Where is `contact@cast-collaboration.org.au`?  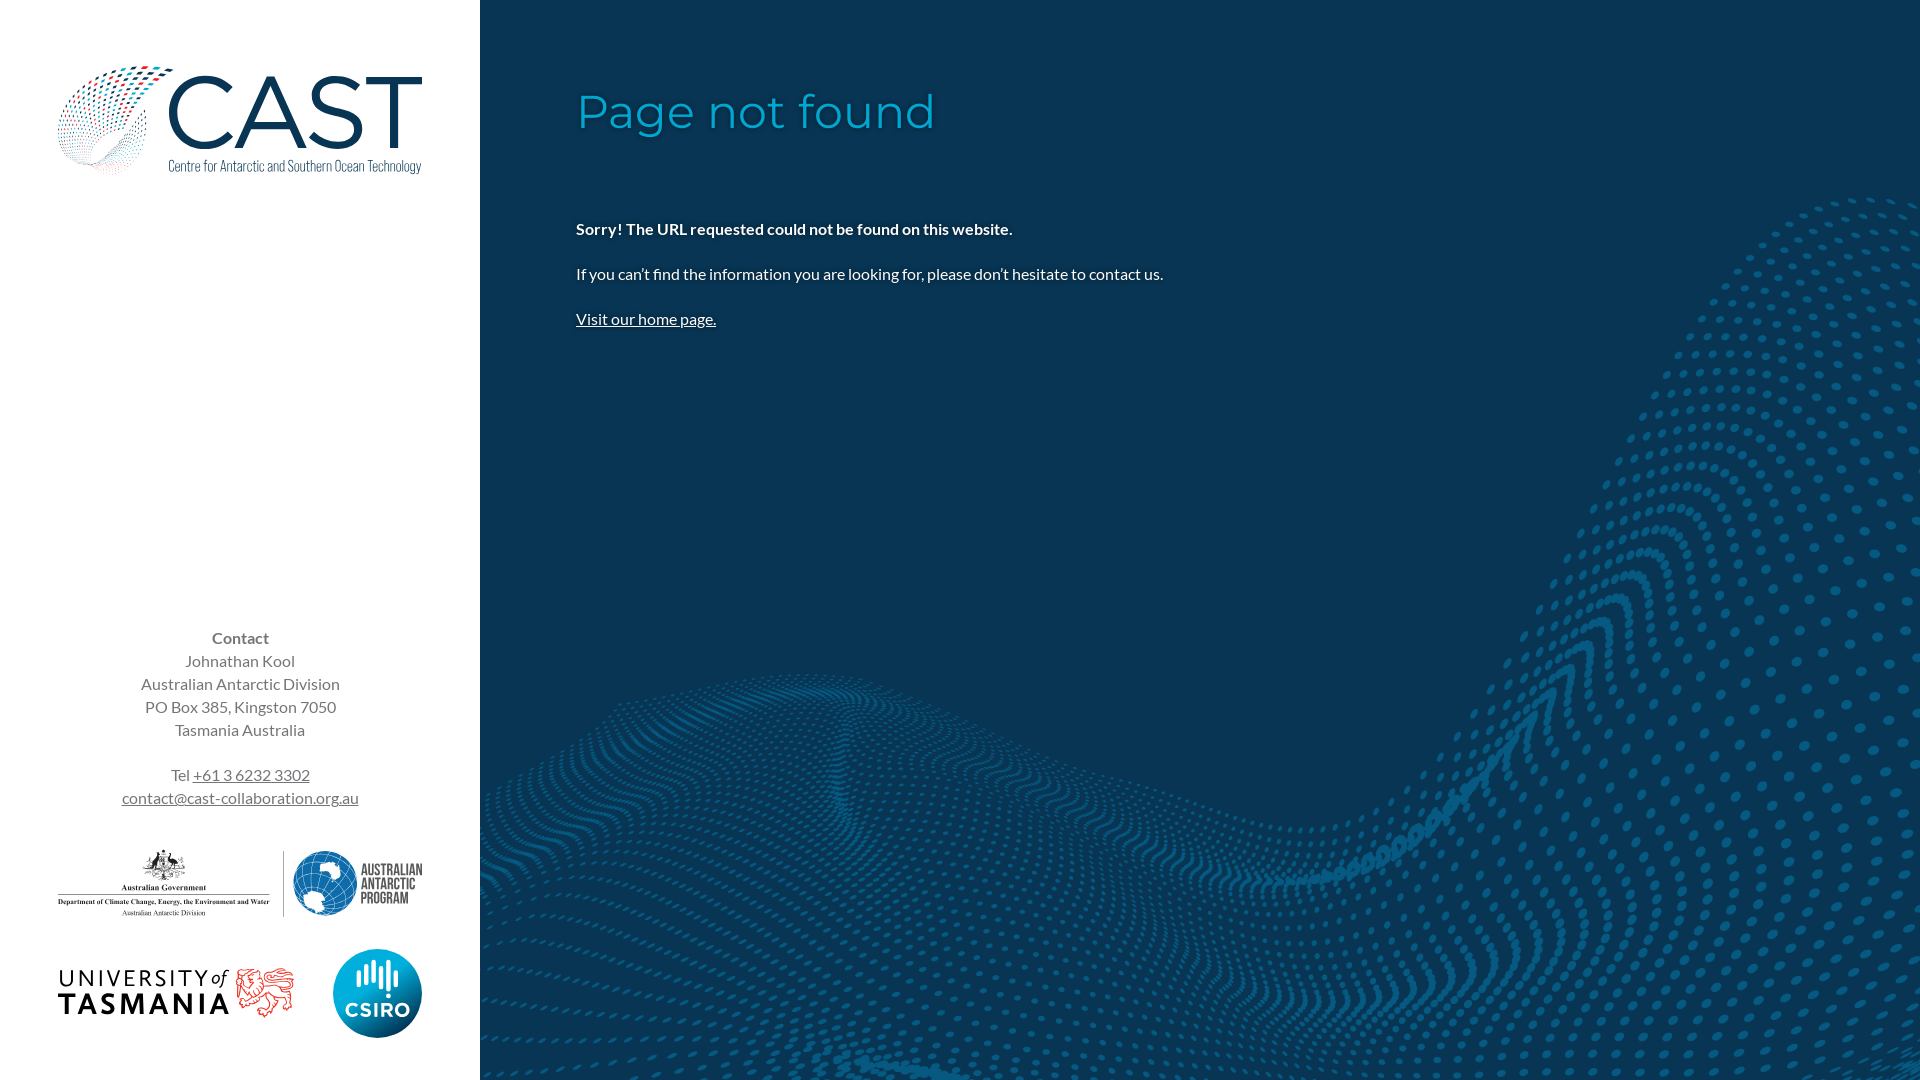 contact@cast-collaboration.org.au is located at coordinates (240, 798).